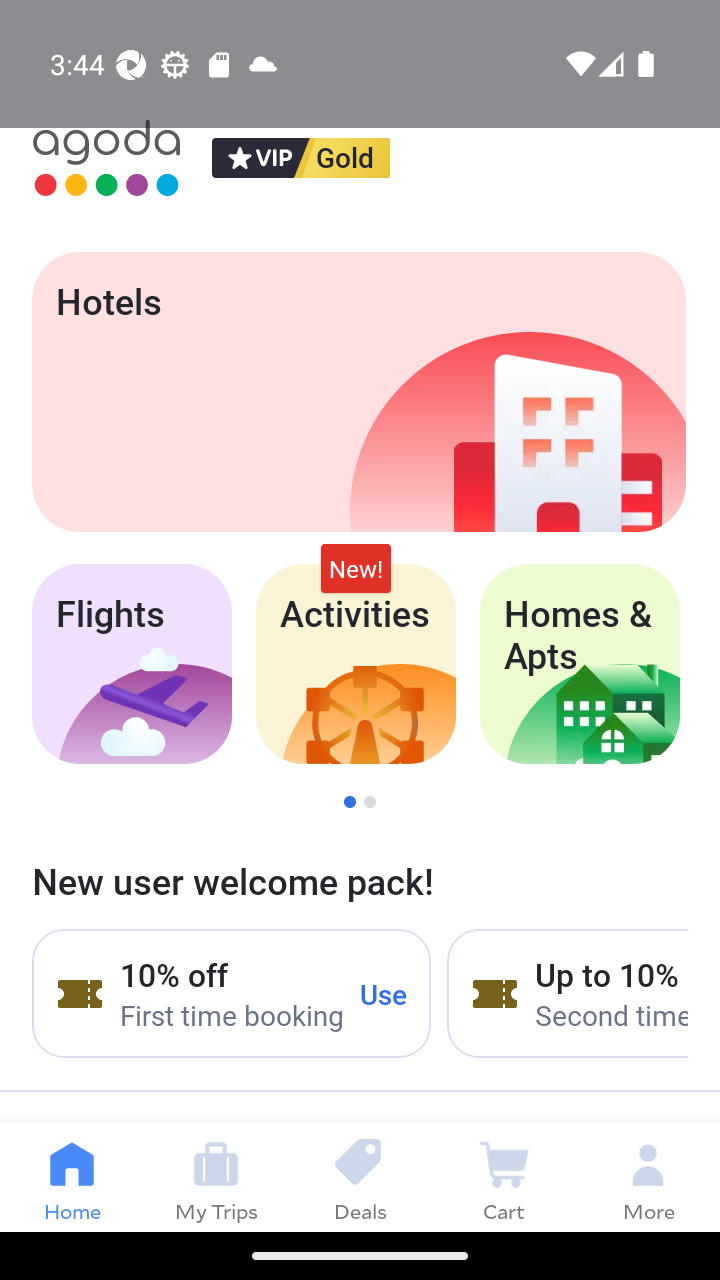 The image size is (720, 1280). What do you see at coordinates (648, 1176) in the screenshot?
I see `More` at bounding box center [648, 1176].